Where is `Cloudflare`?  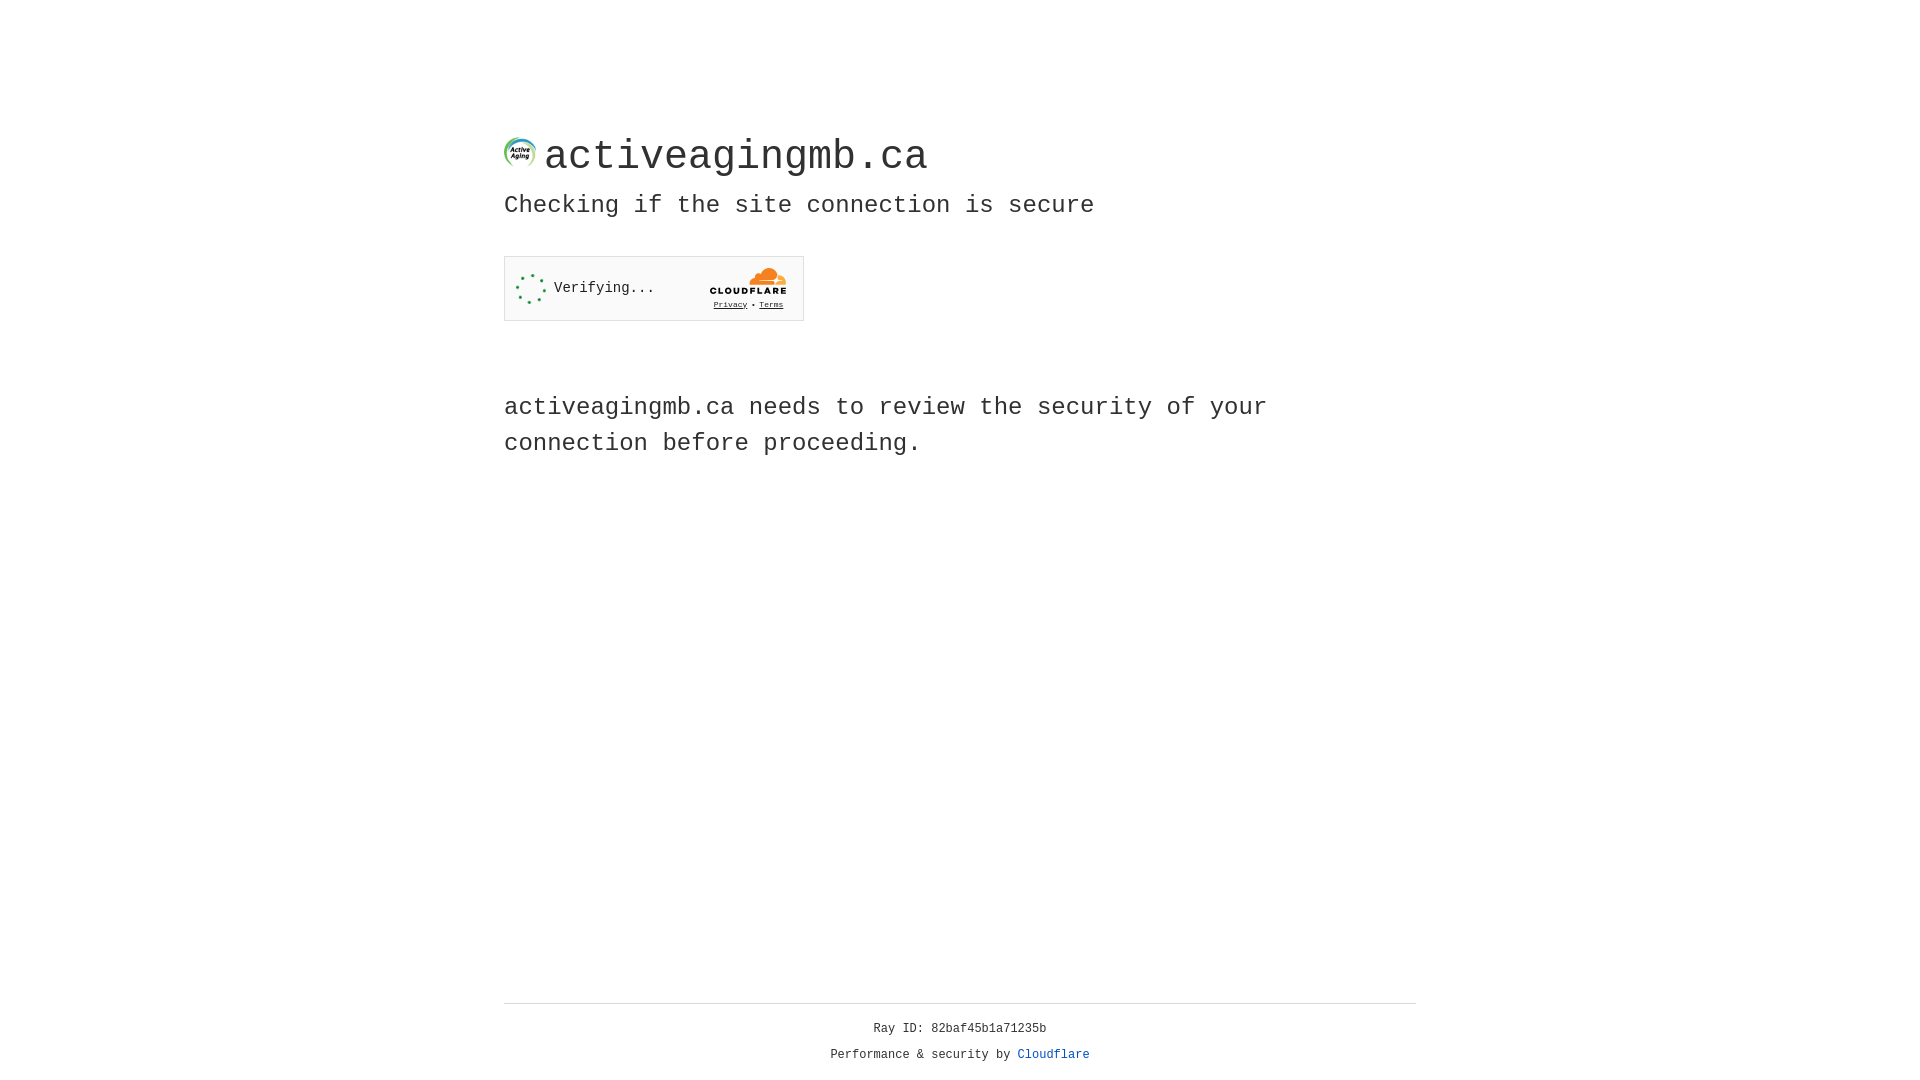 Cloudflare is located at coordinates (1054, 1055).